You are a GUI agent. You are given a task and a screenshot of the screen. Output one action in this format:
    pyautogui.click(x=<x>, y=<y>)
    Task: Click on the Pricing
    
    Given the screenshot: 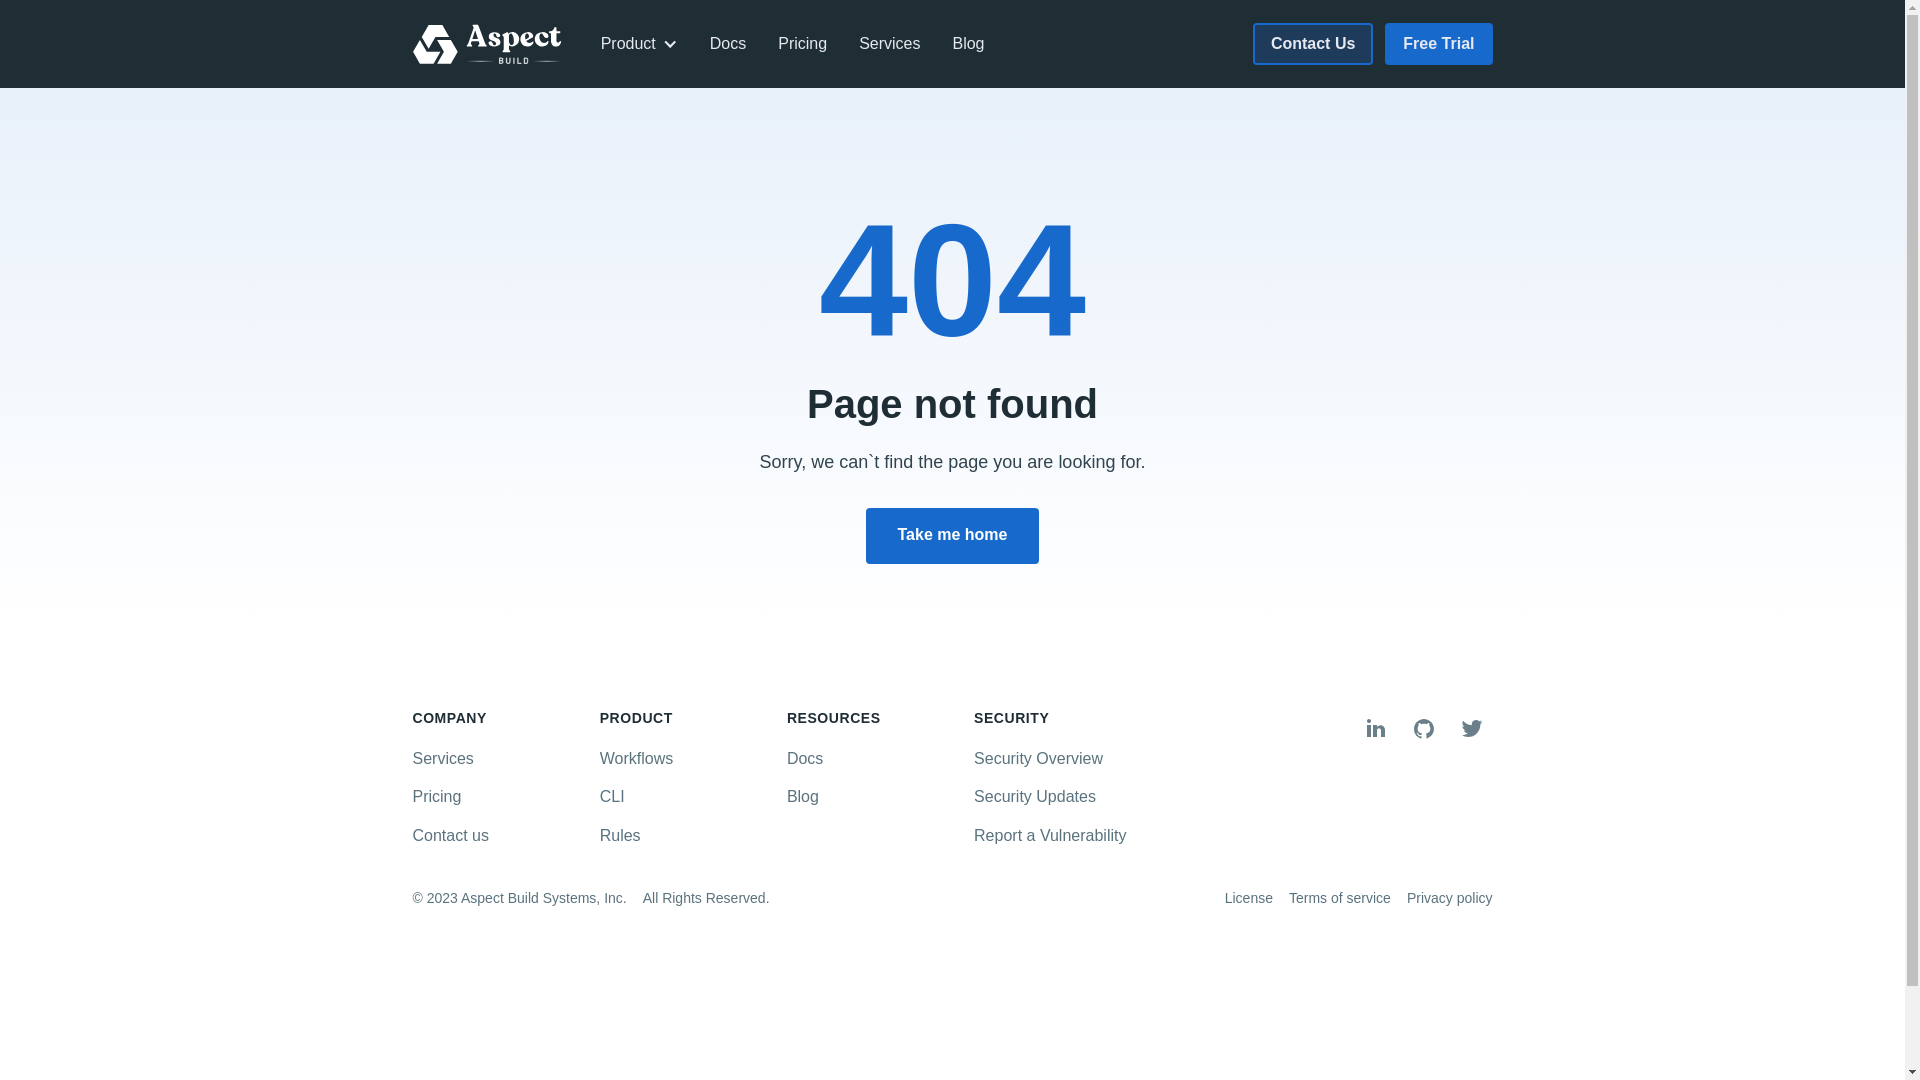 What is the action you would take?
    pyautogui.click(x=500, y=797)
    